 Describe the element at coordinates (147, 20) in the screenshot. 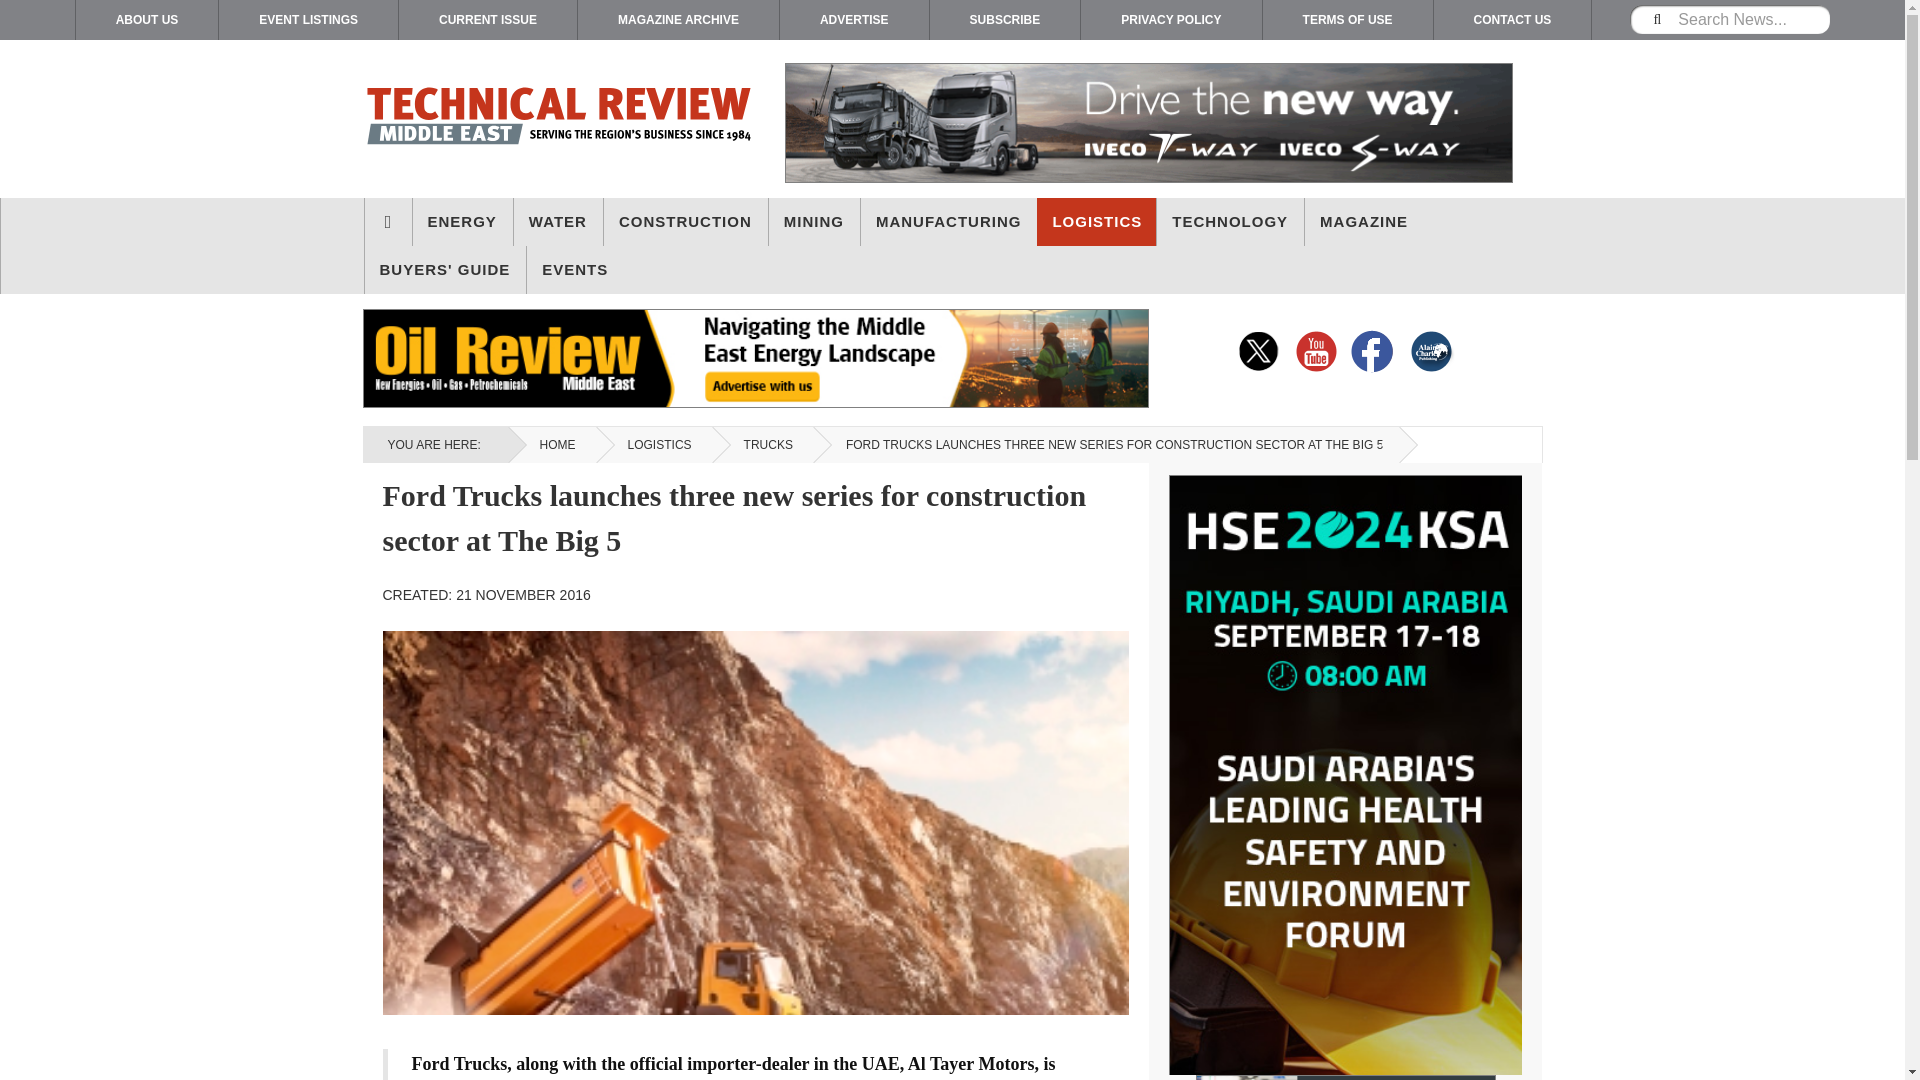

I see `ABOUT US` at that location.